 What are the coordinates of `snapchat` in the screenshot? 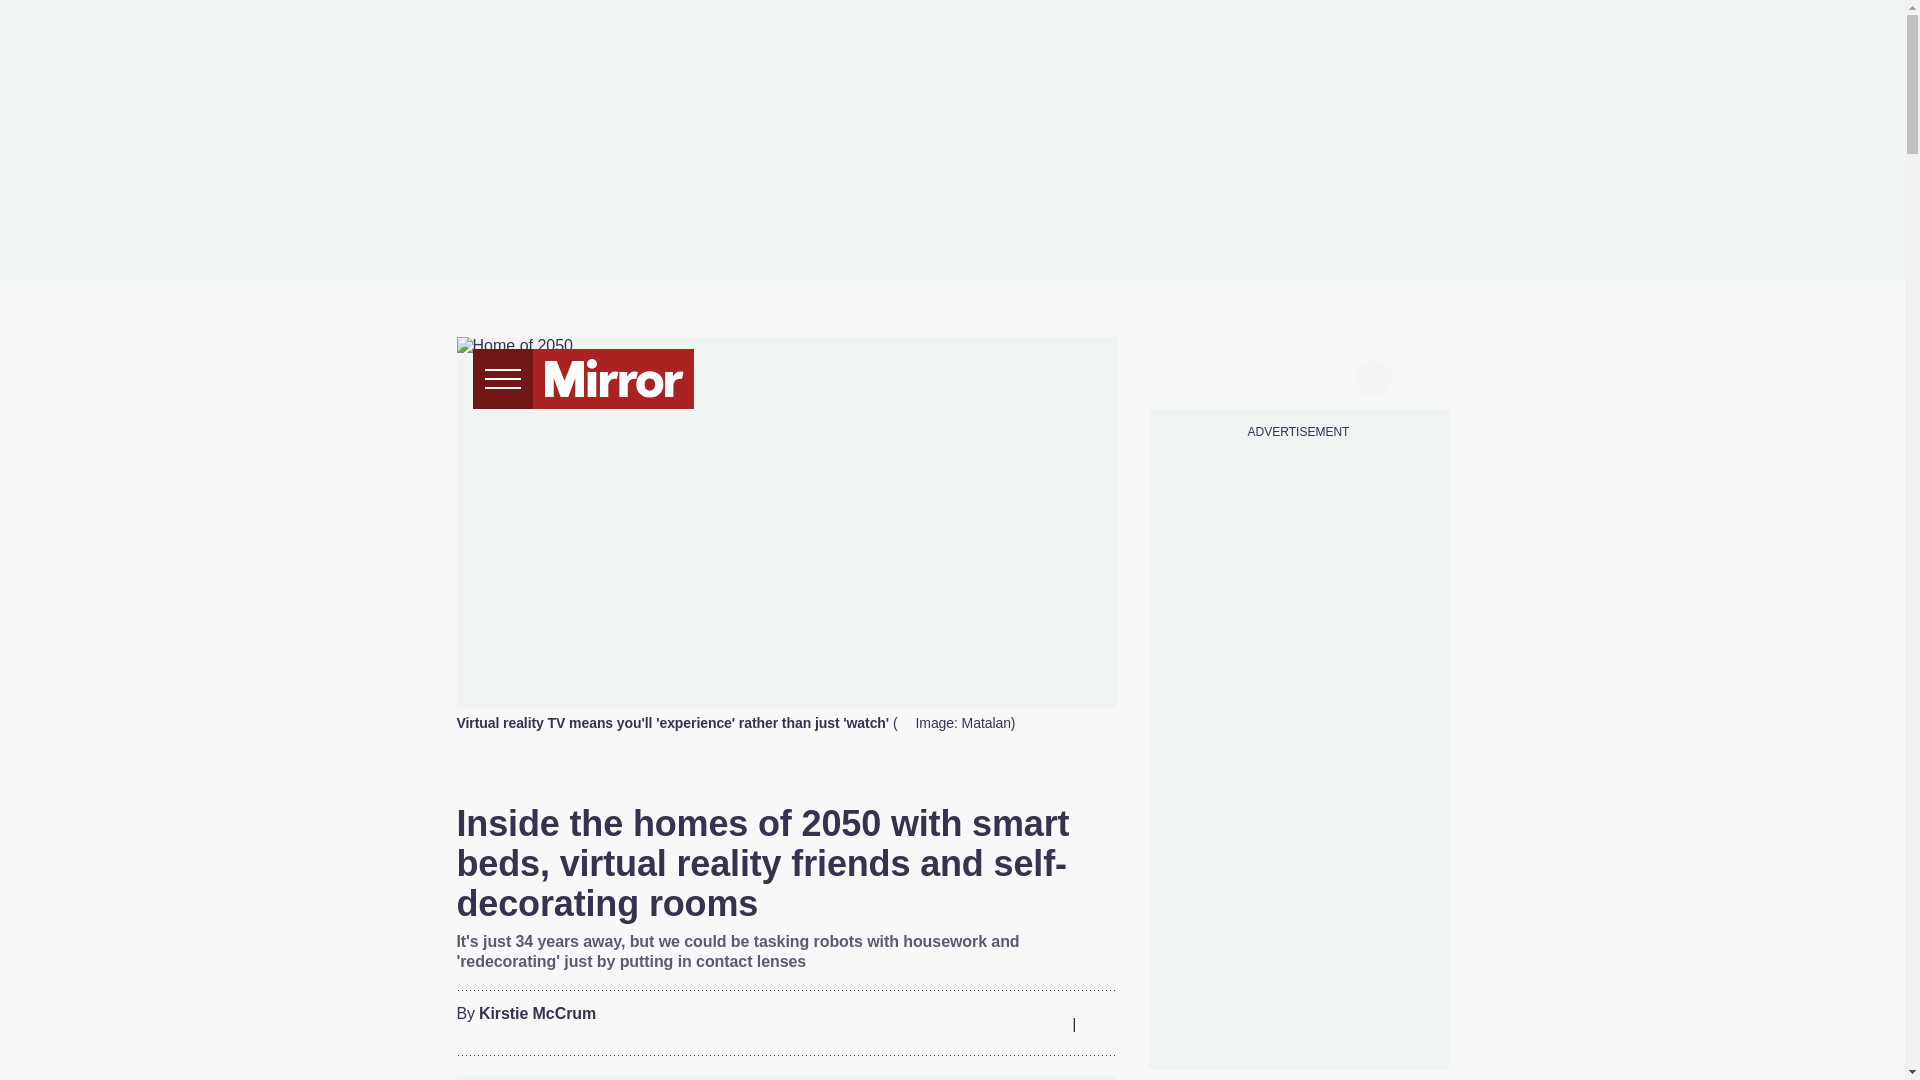 It's located at (1335, 376).